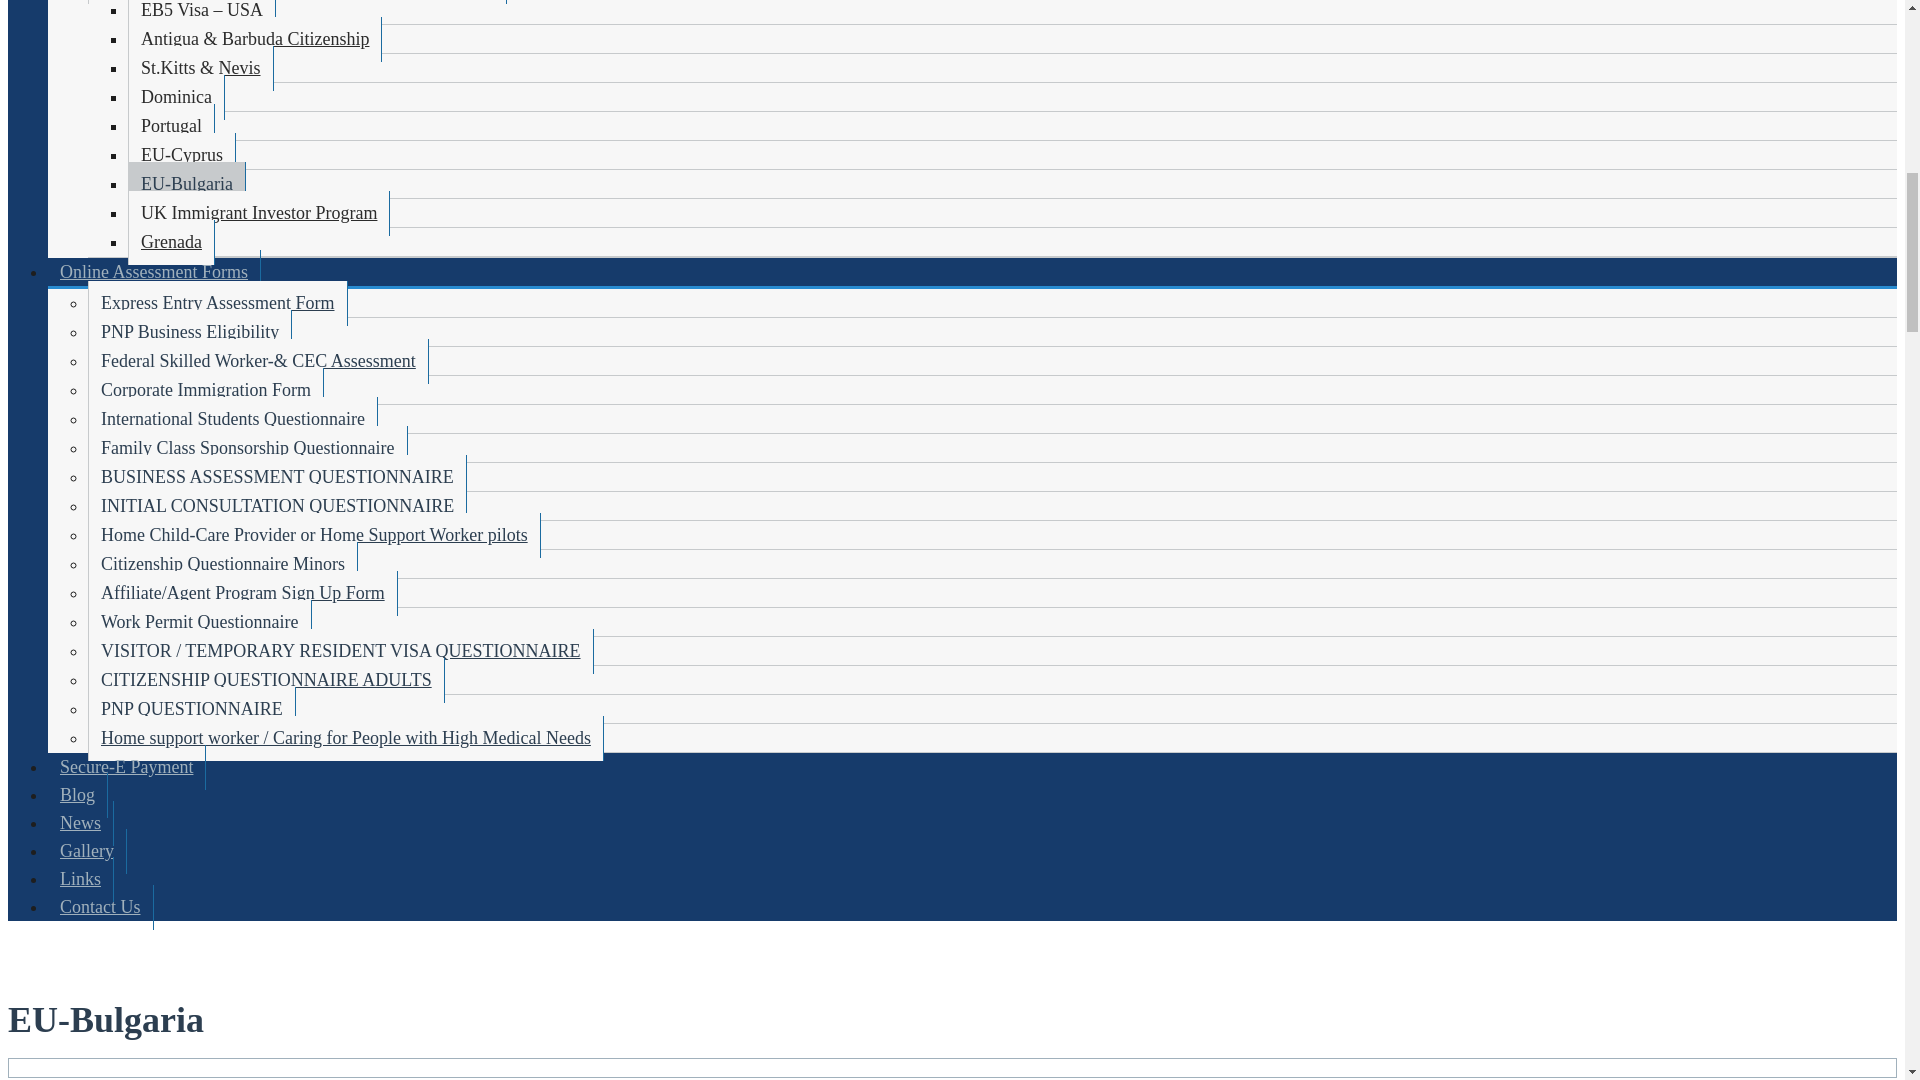 The image size is (1920, 1080). Describe the element at coordinates (176, 96) in the screenshot. I see `Dominica` at that location.